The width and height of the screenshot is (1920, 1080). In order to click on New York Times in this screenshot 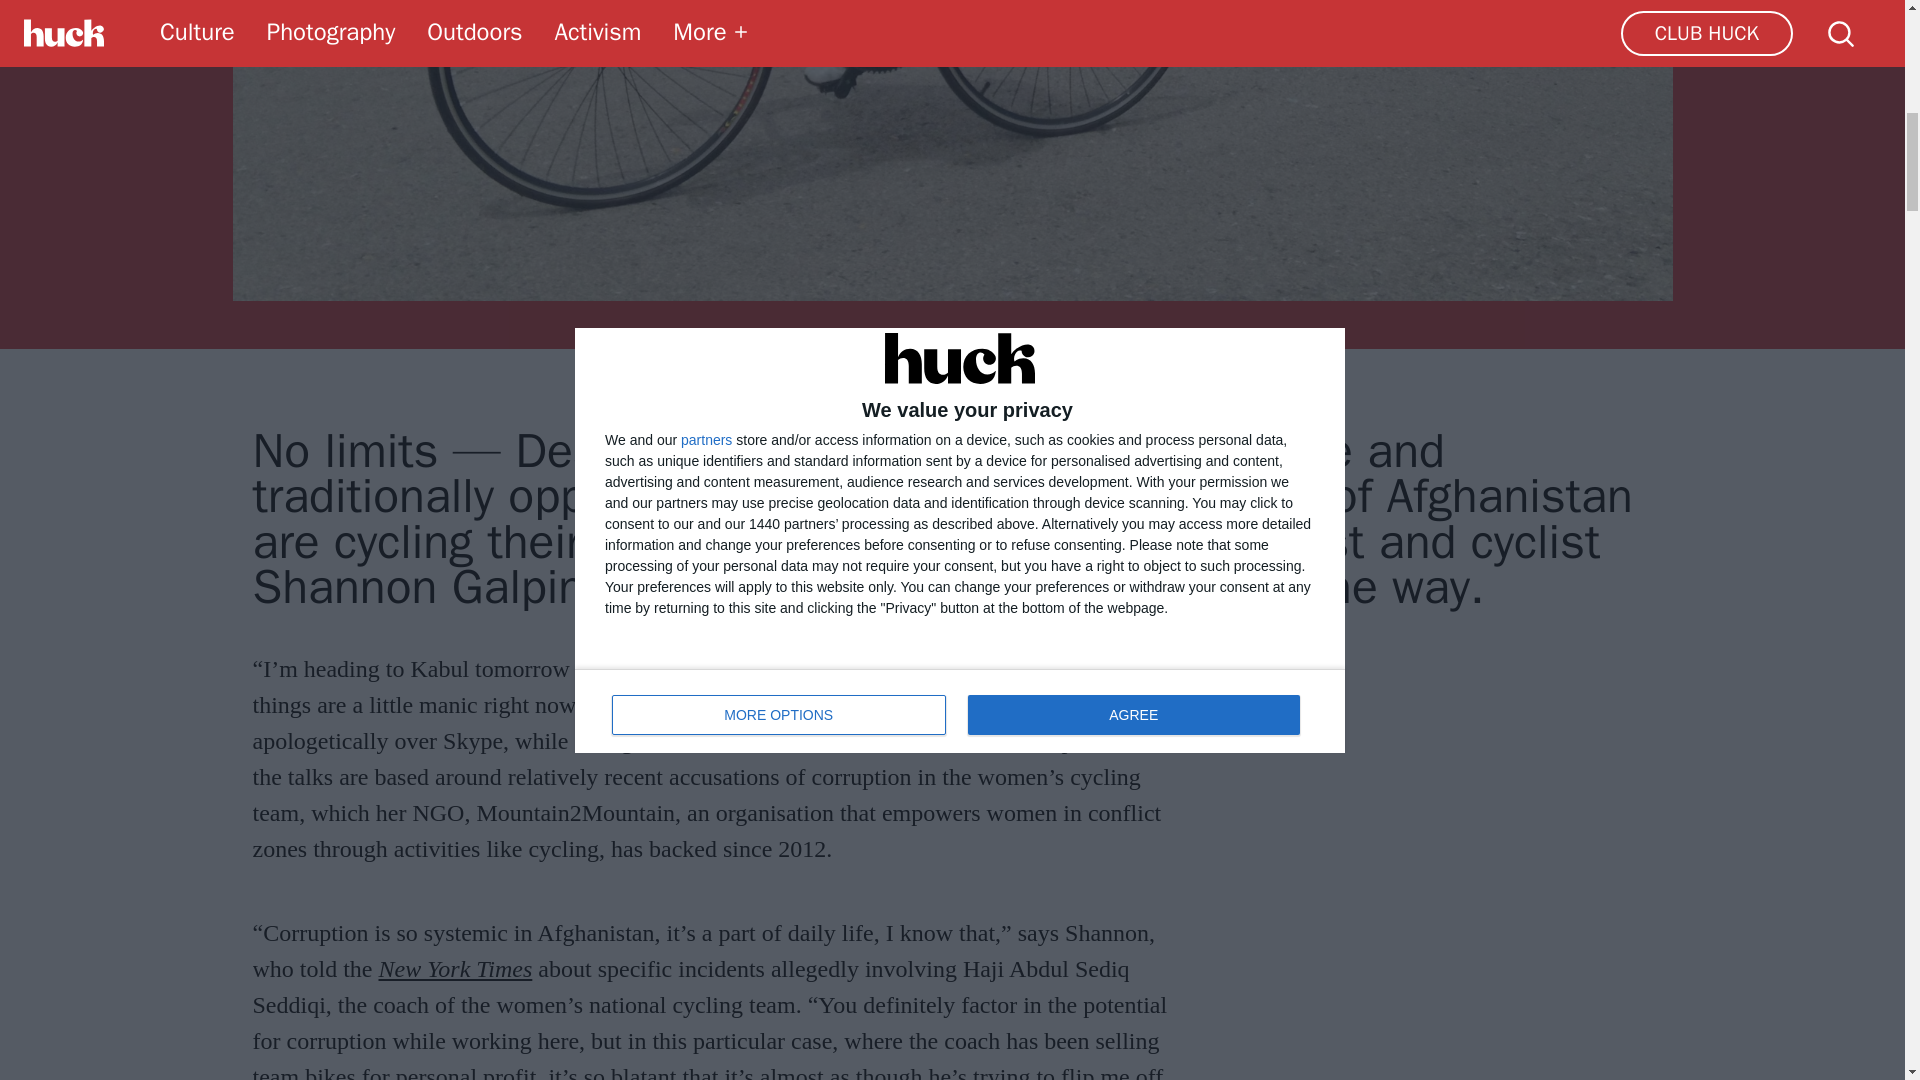, I will do `click(454, 968)`.